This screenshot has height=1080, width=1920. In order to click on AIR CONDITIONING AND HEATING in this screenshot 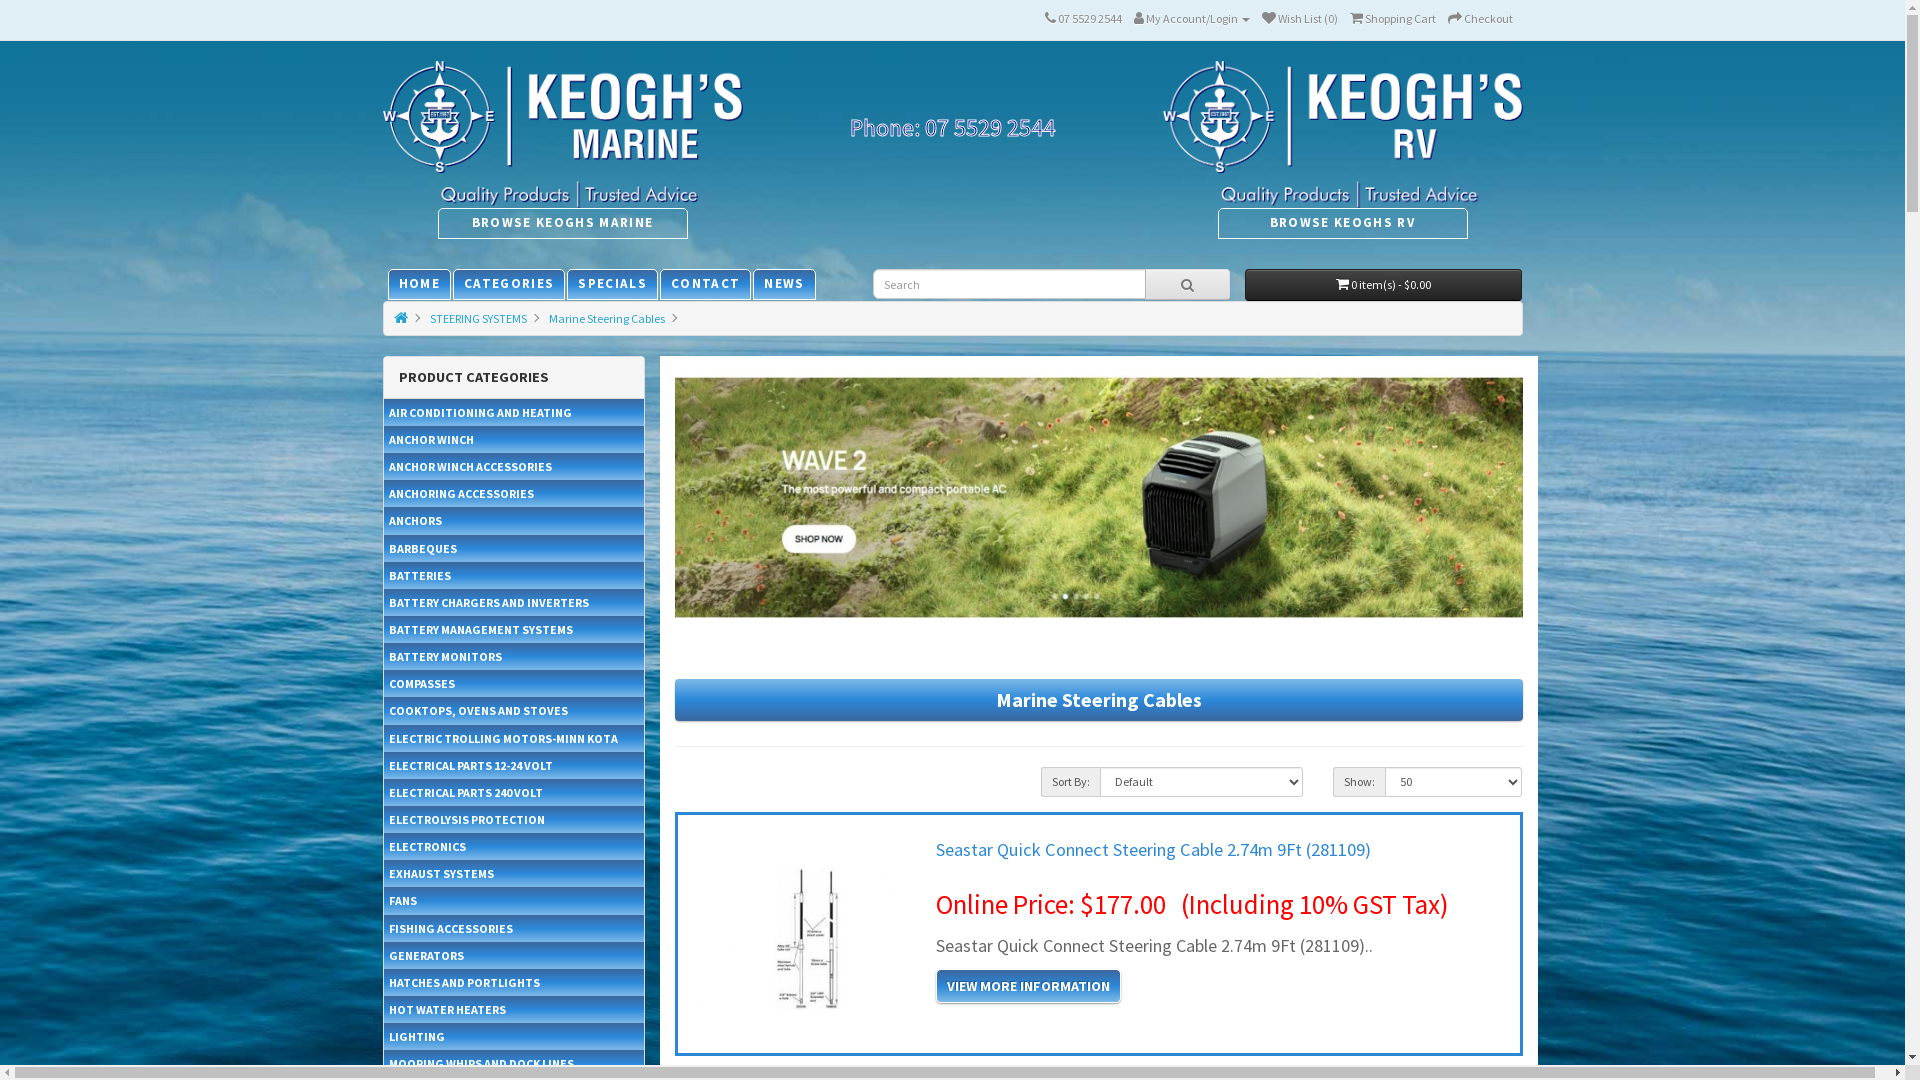, I will do `click(514, 412)`.